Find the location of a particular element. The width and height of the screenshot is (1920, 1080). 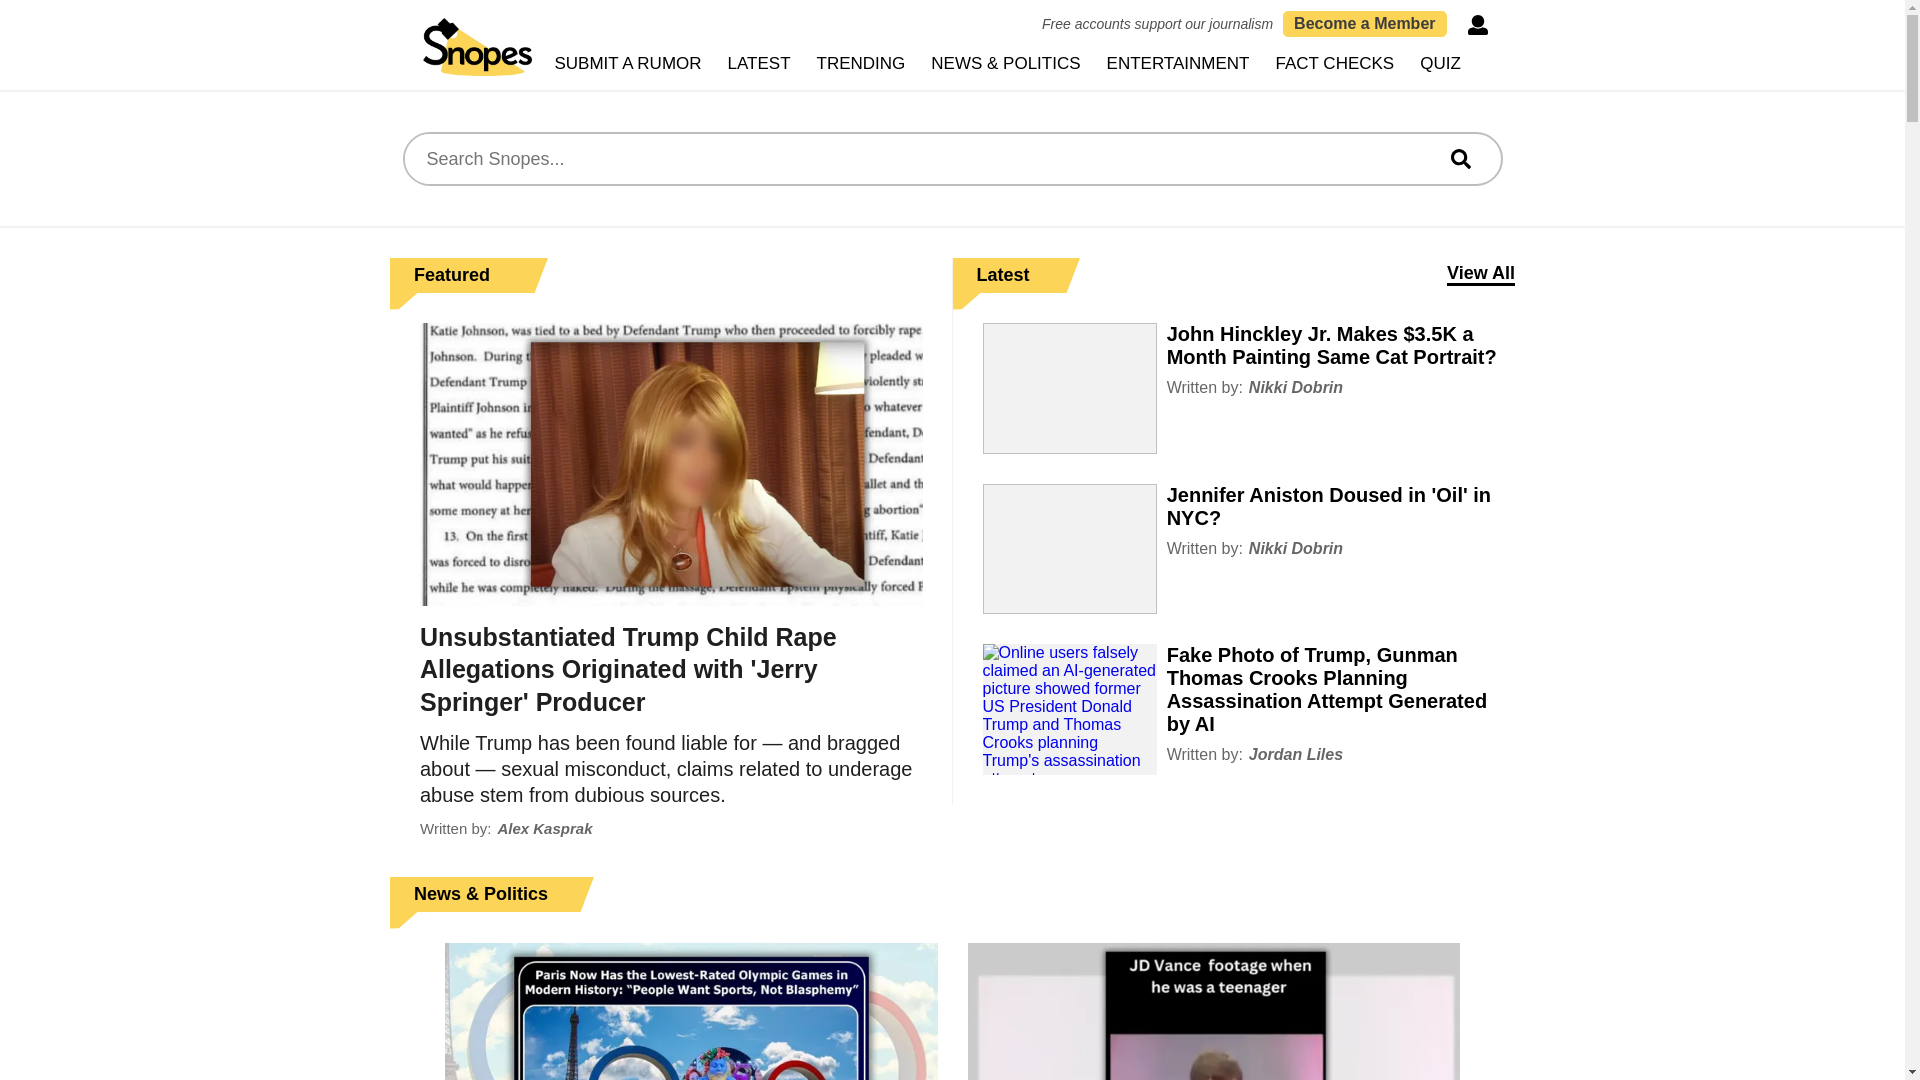

Become a Member is located at coordinates (1364, 23).